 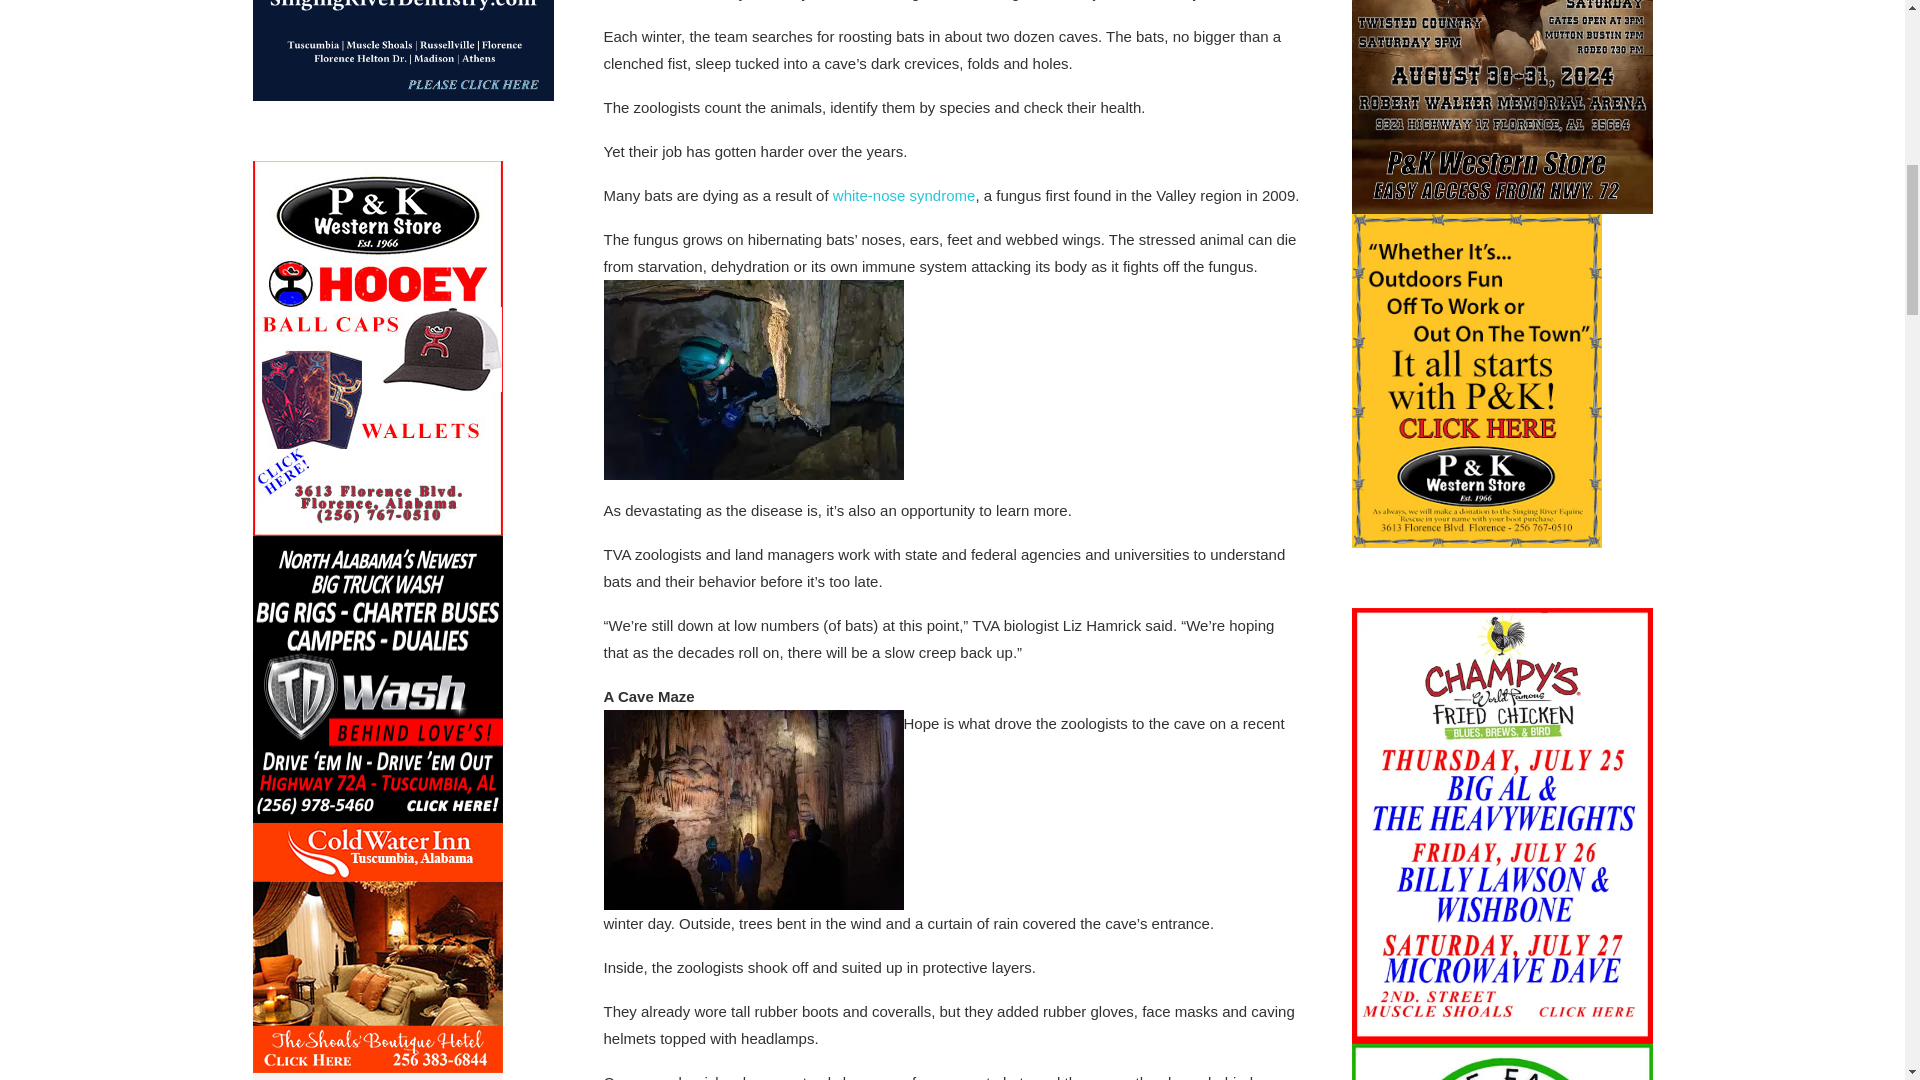 What do you see at coordinates (904, 195) in the screenshot?
I see `white-nose syndrome` at bounding box center [904, 195].